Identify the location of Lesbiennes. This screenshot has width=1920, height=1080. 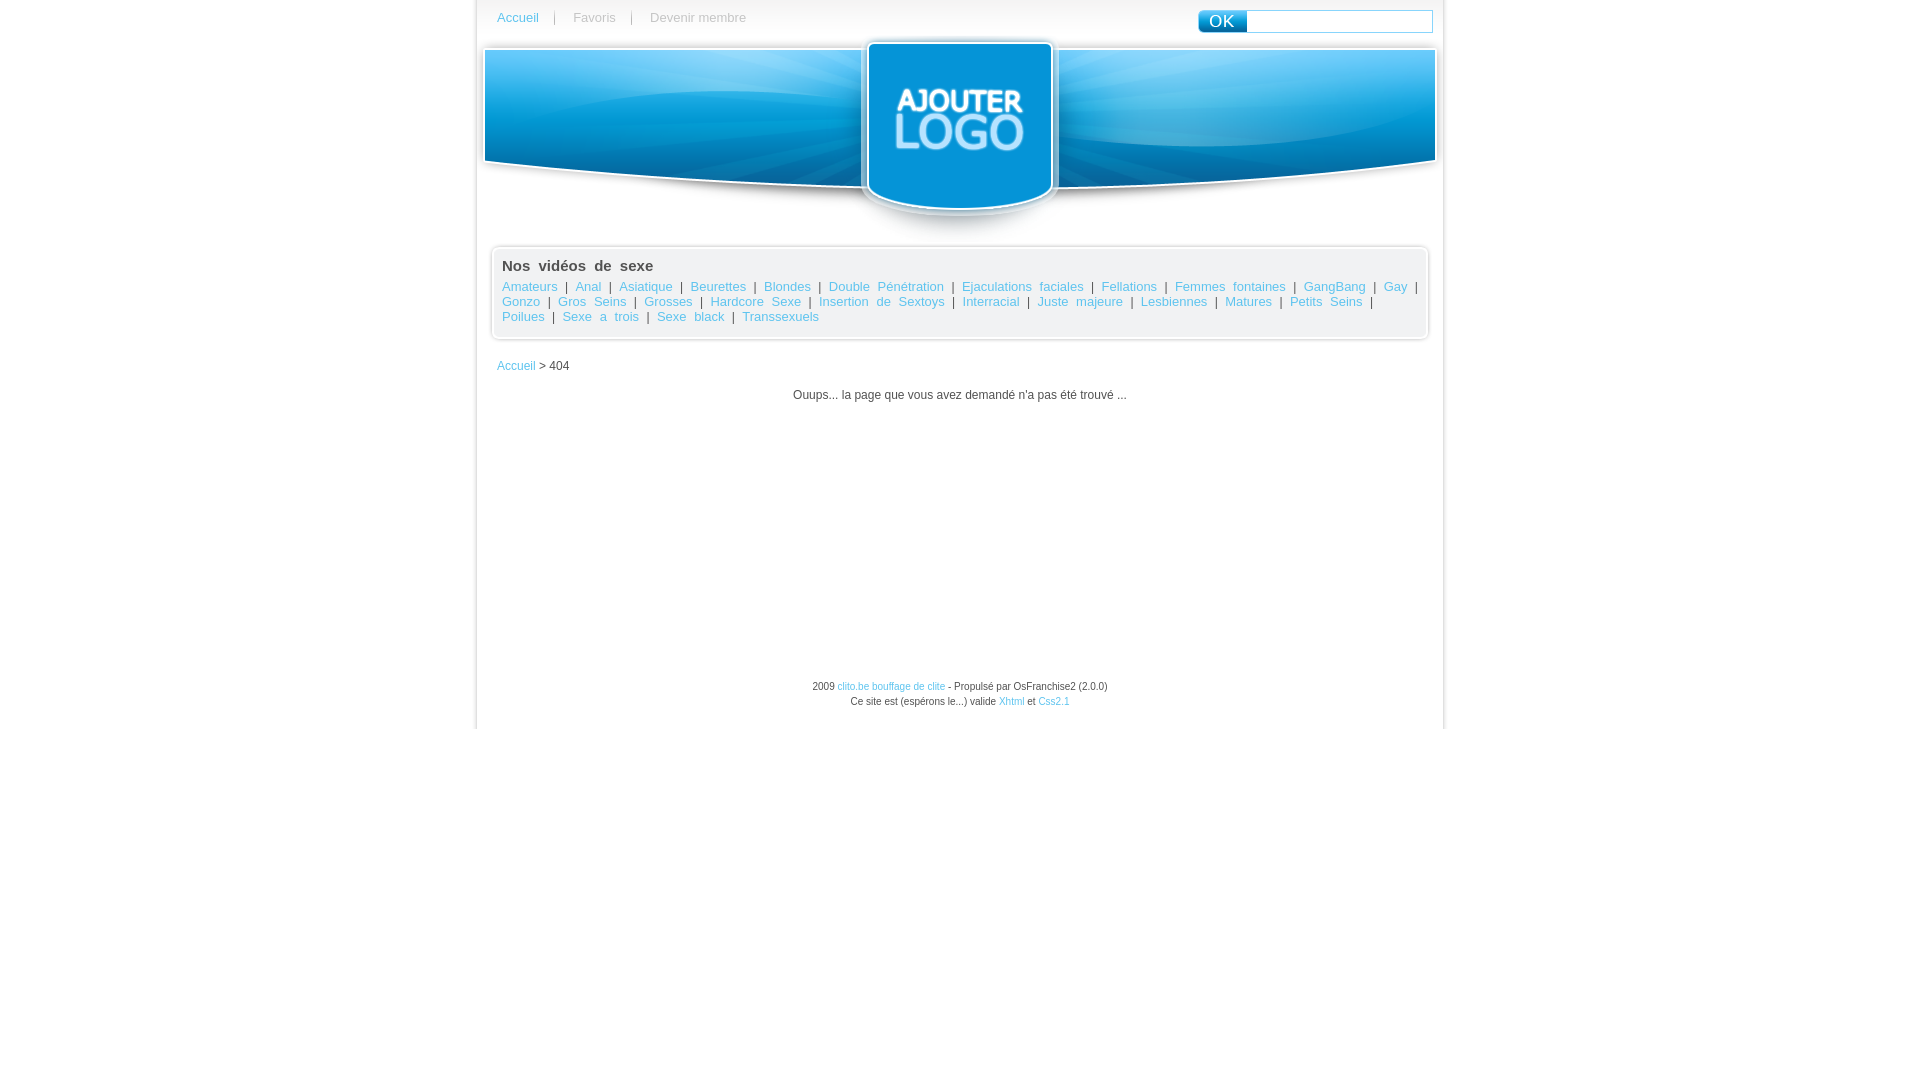
(1174, 302).